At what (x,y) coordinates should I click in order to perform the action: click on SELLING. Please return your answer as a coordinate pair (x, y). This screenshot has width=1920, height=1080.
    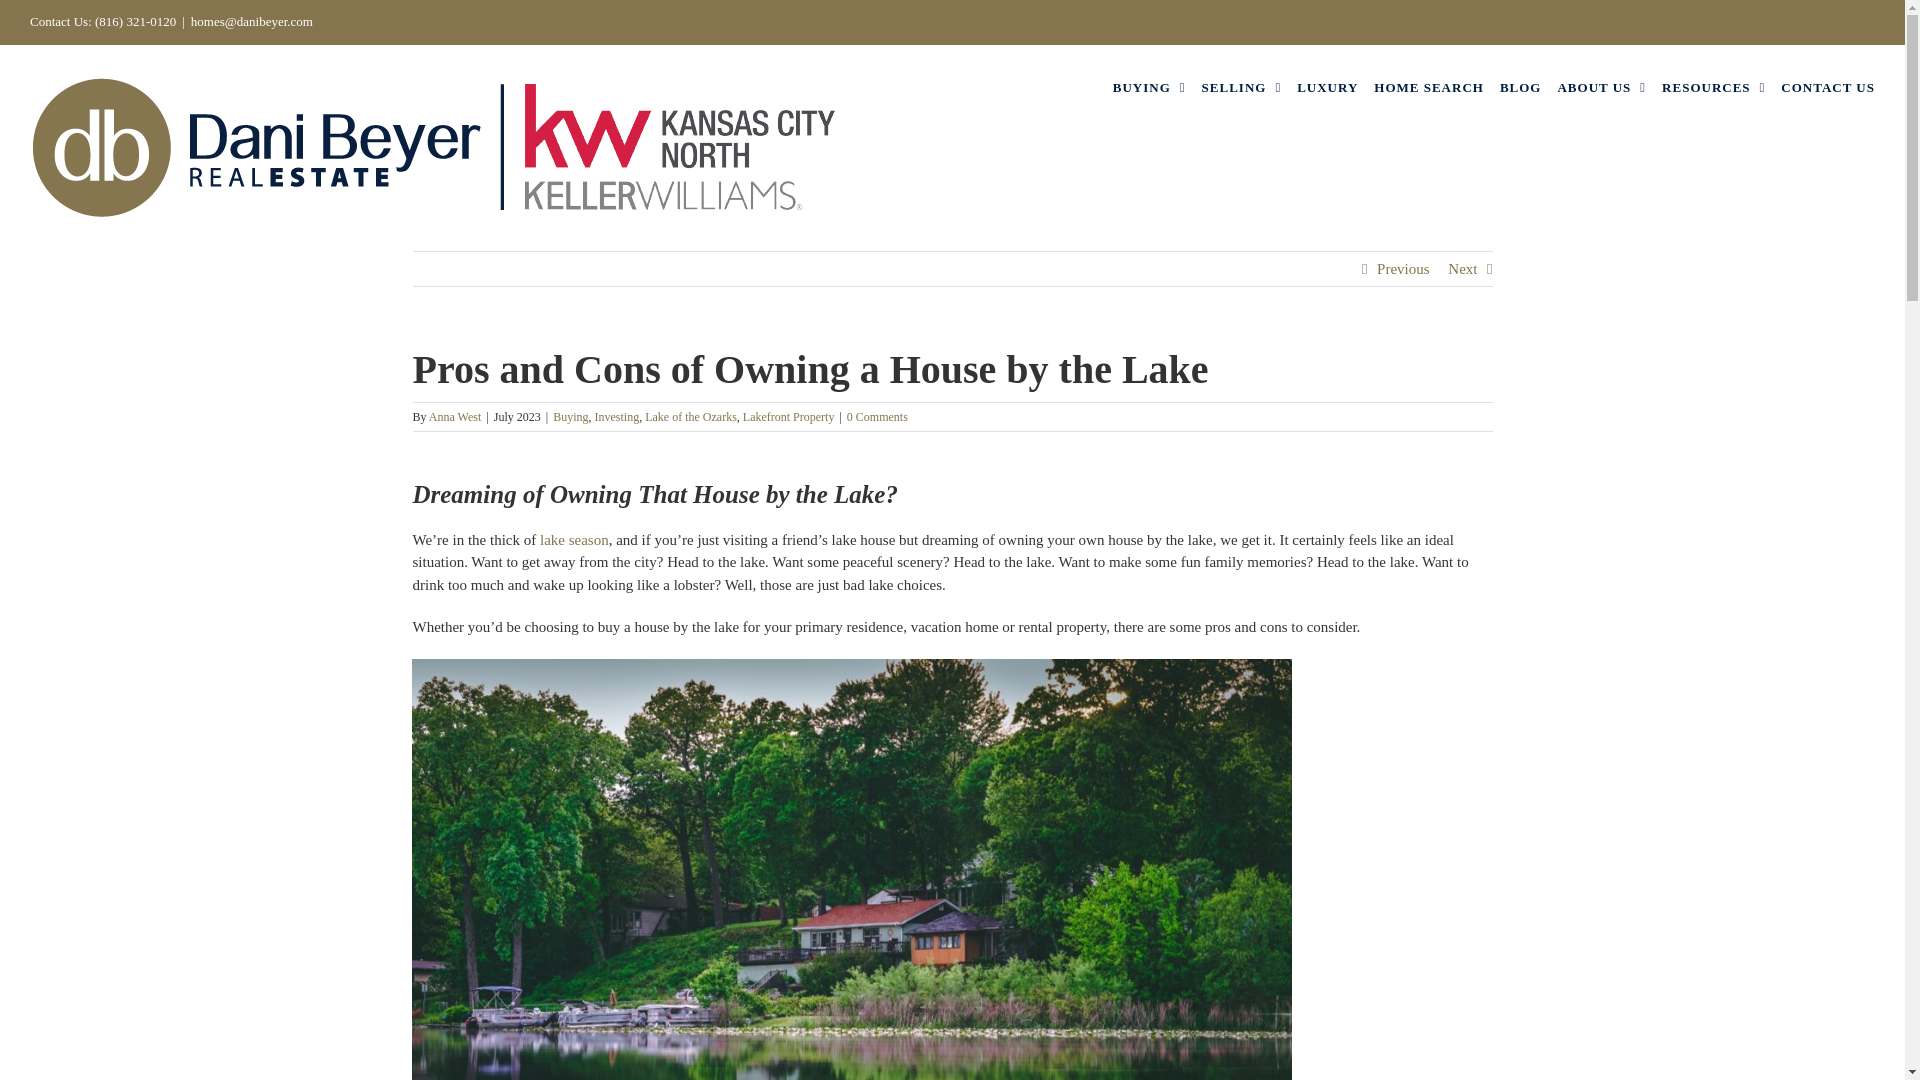
    Looking at the image, I should click on (1242, 86).